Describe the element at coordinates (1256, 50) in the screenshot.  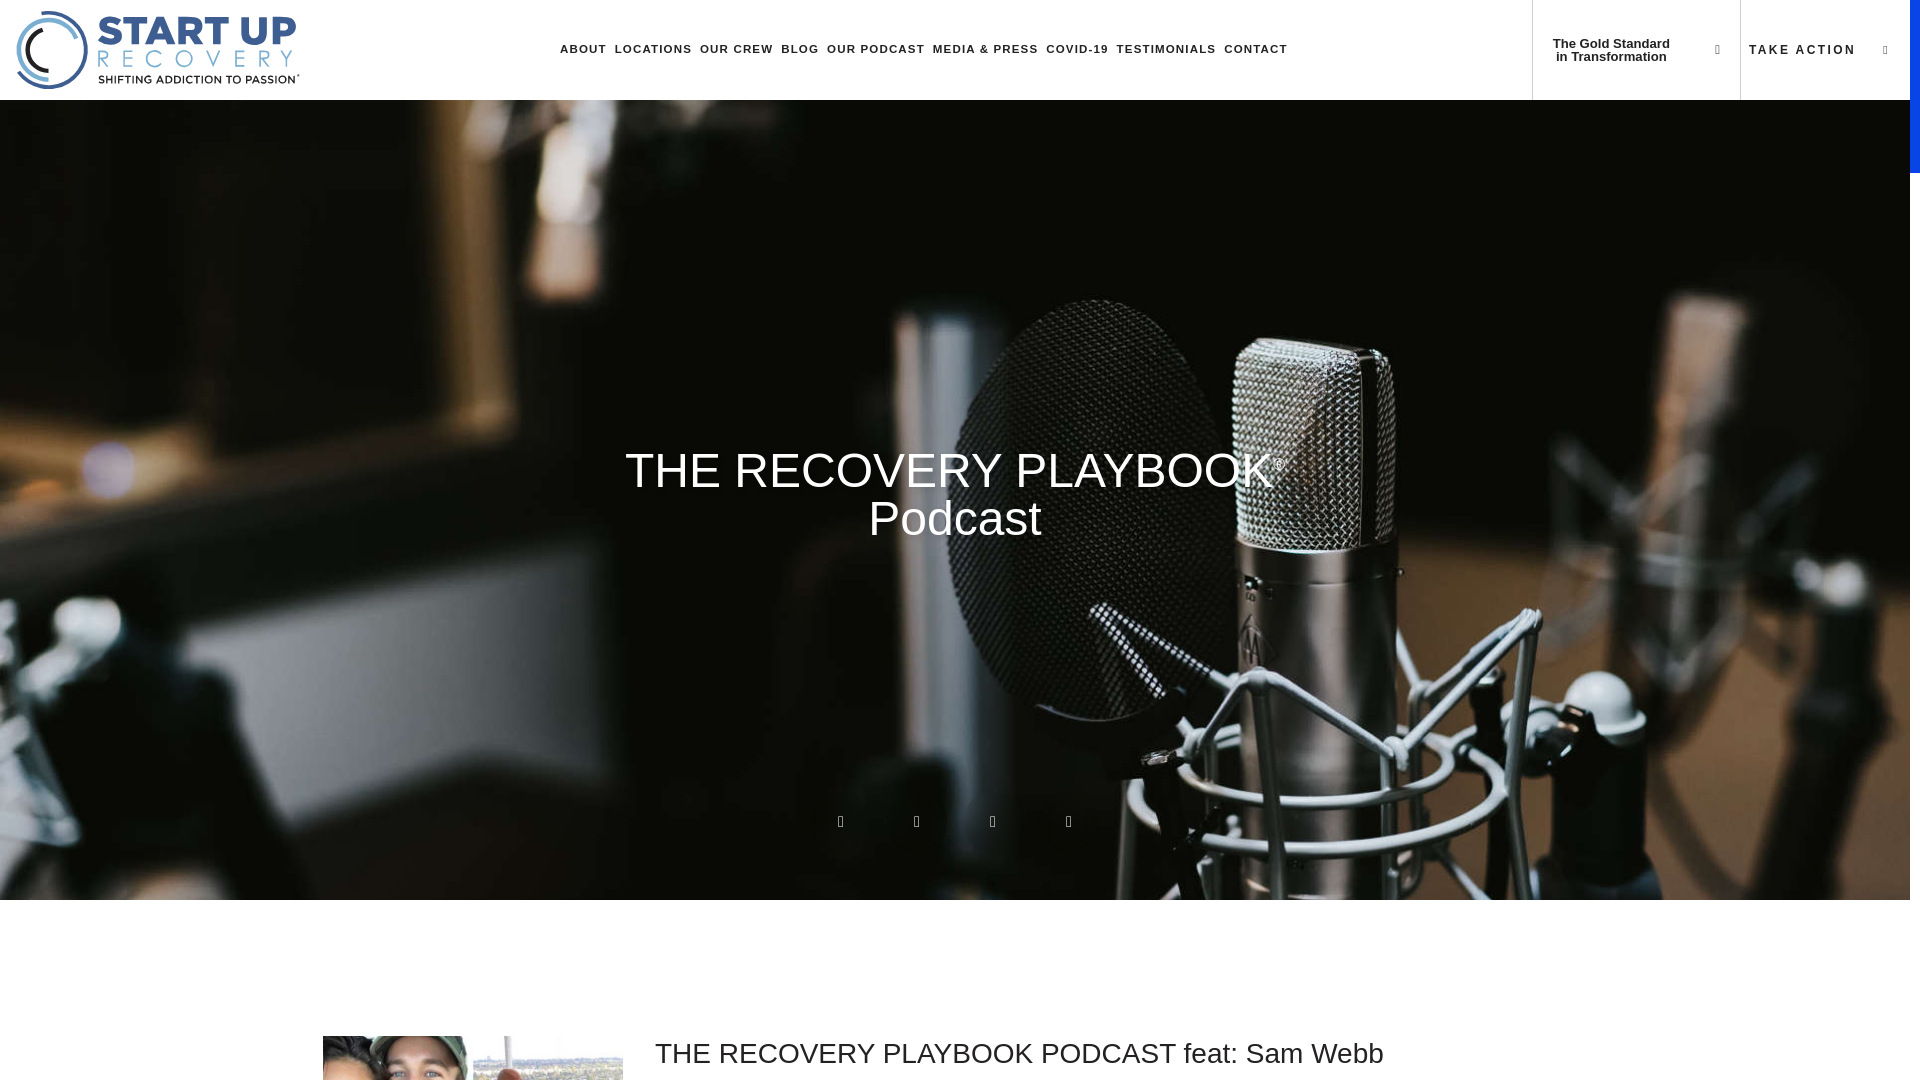
I see `CONTACT` at that location.